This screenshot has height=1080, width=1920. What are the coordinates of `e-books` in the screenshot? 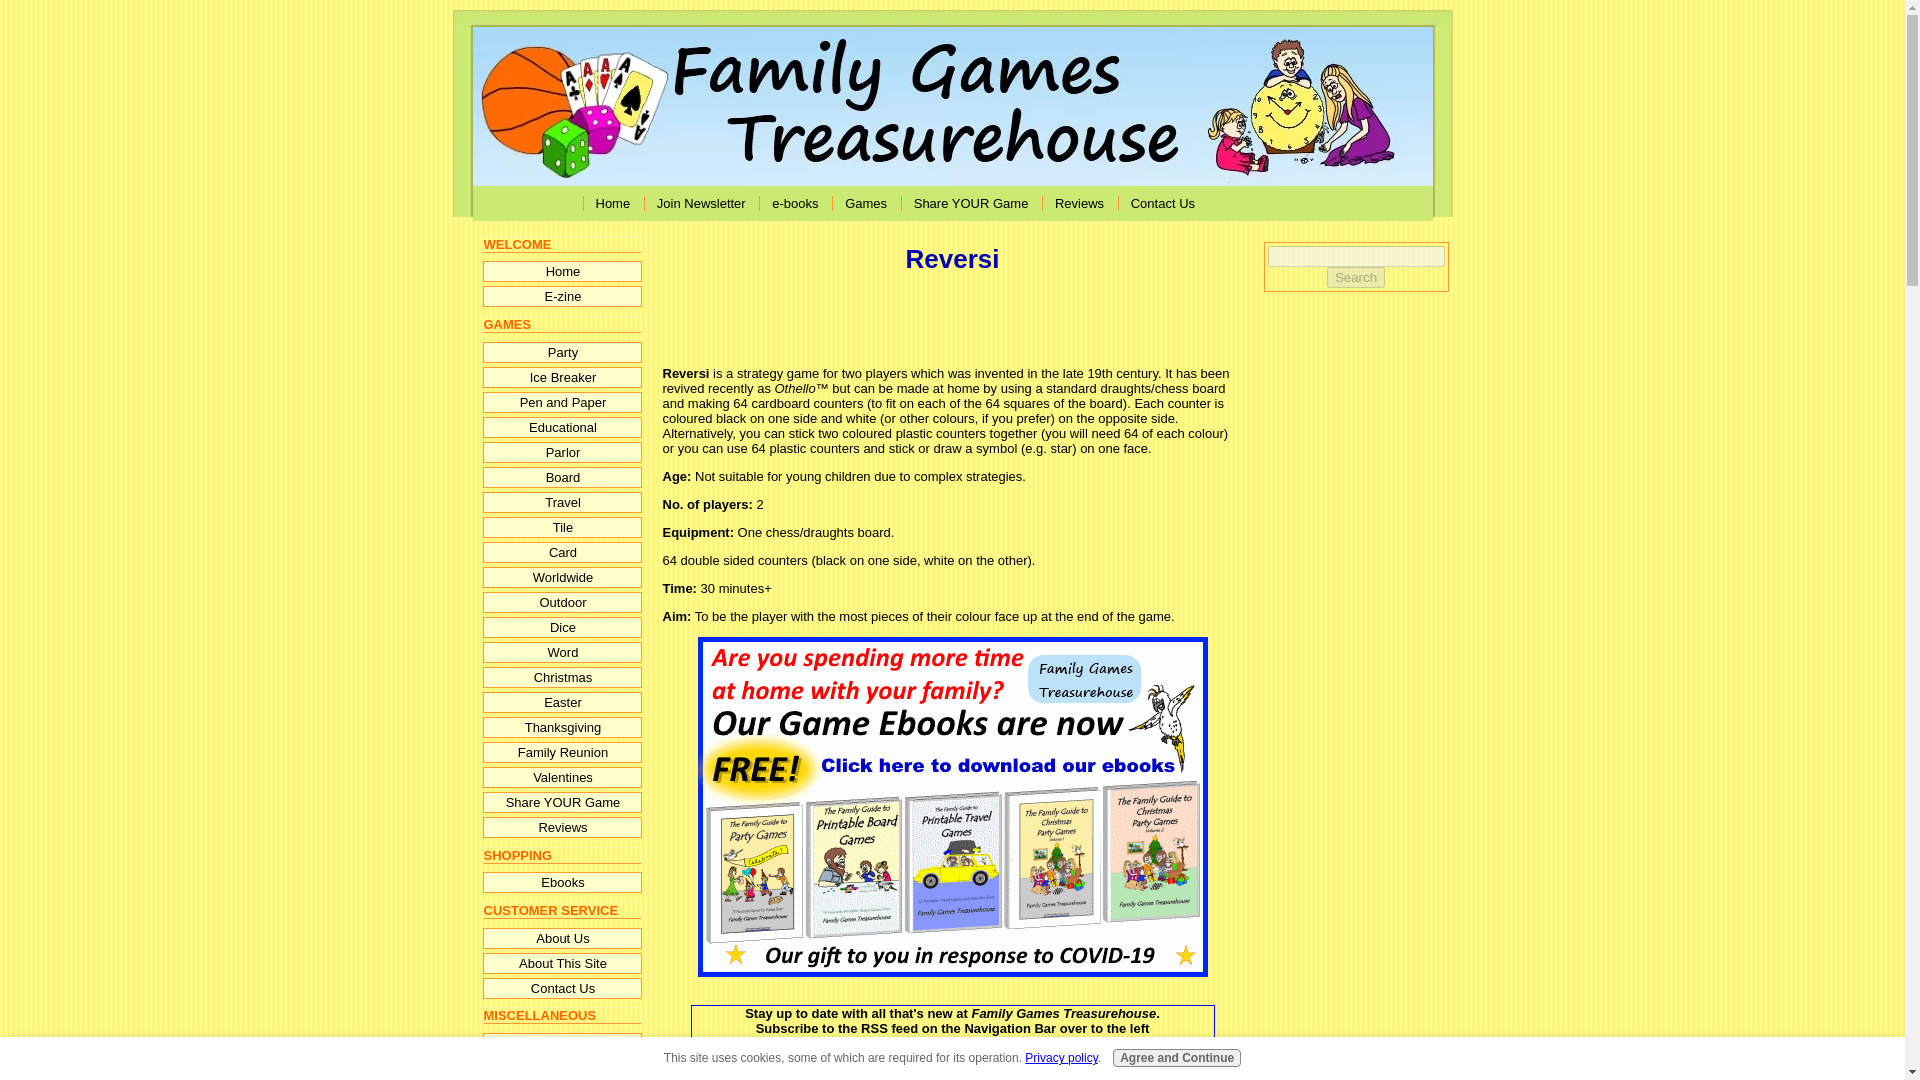 It's located at (793, 203).